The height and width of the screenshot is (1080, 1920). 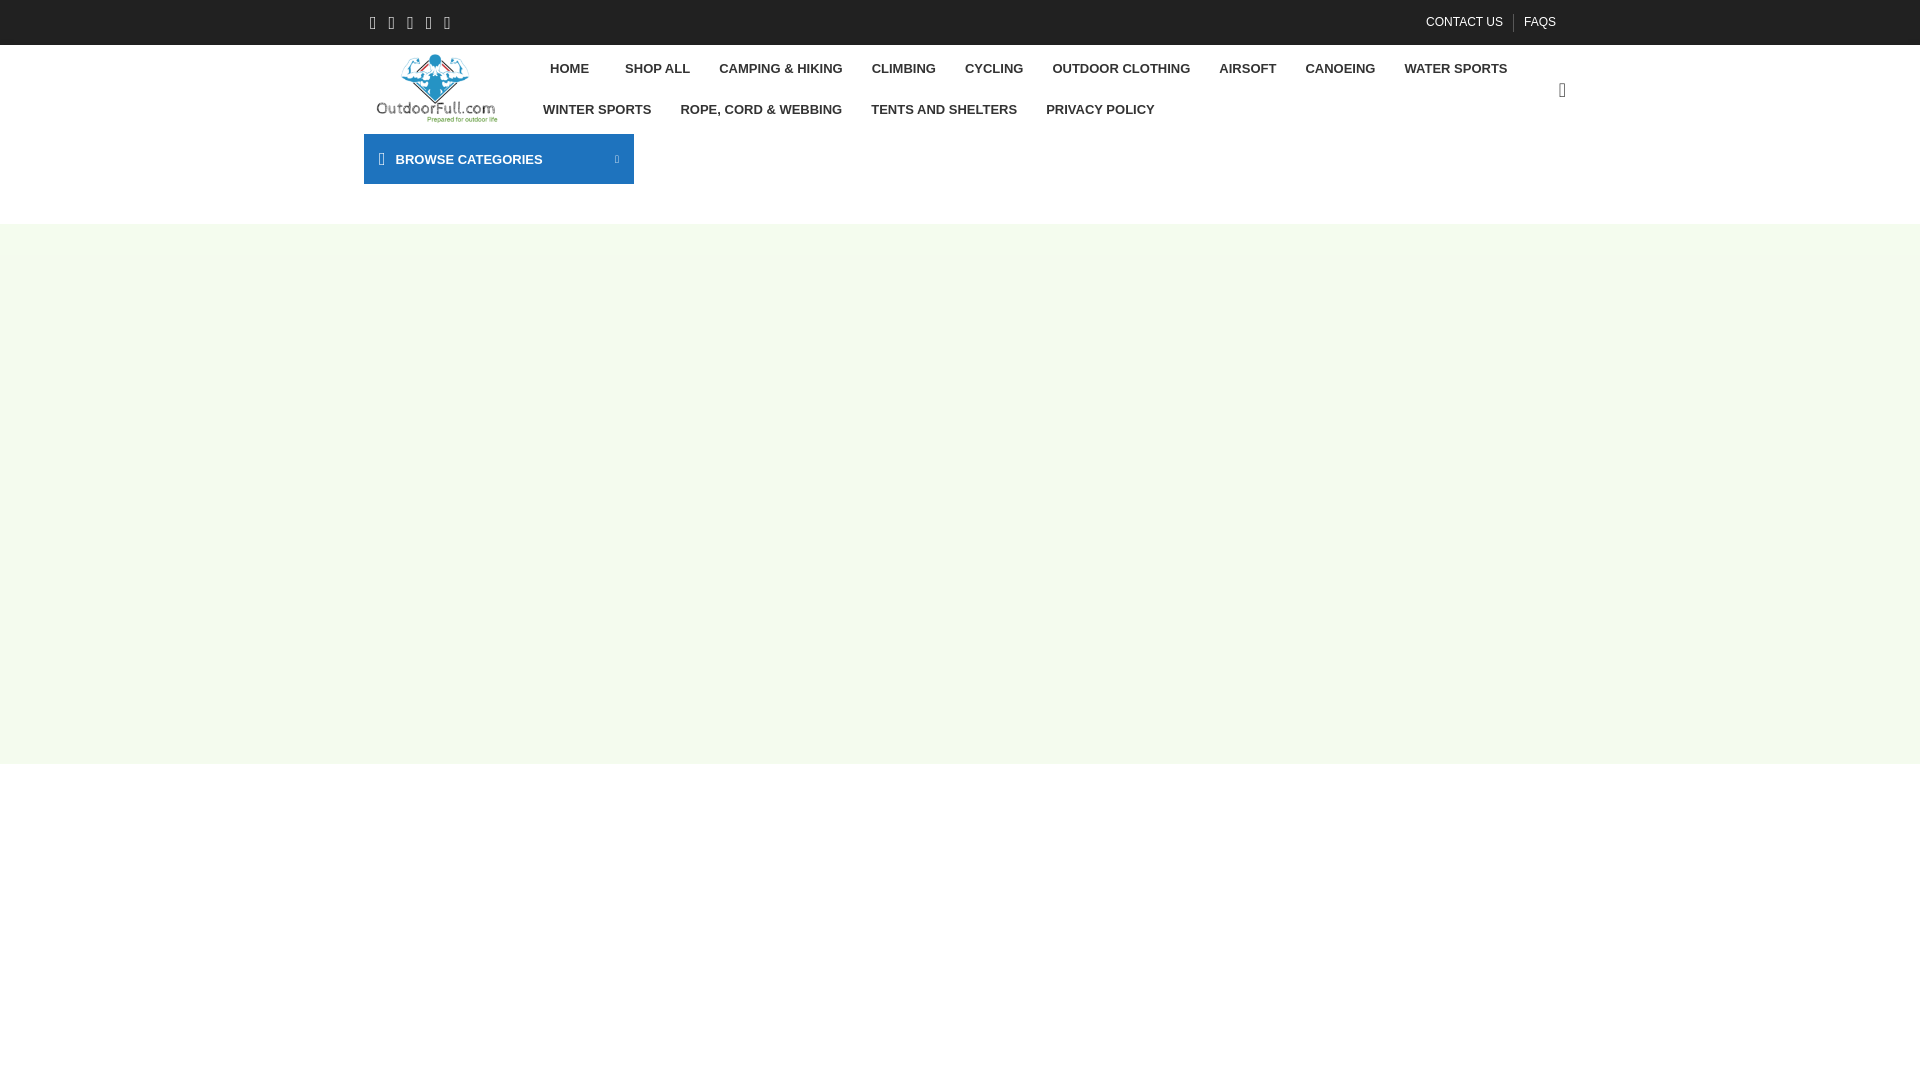 What do you see at coordinates (1248, 68) in the screenshot?
I see `AIRSOFT` at bounding box center [1248, 68].